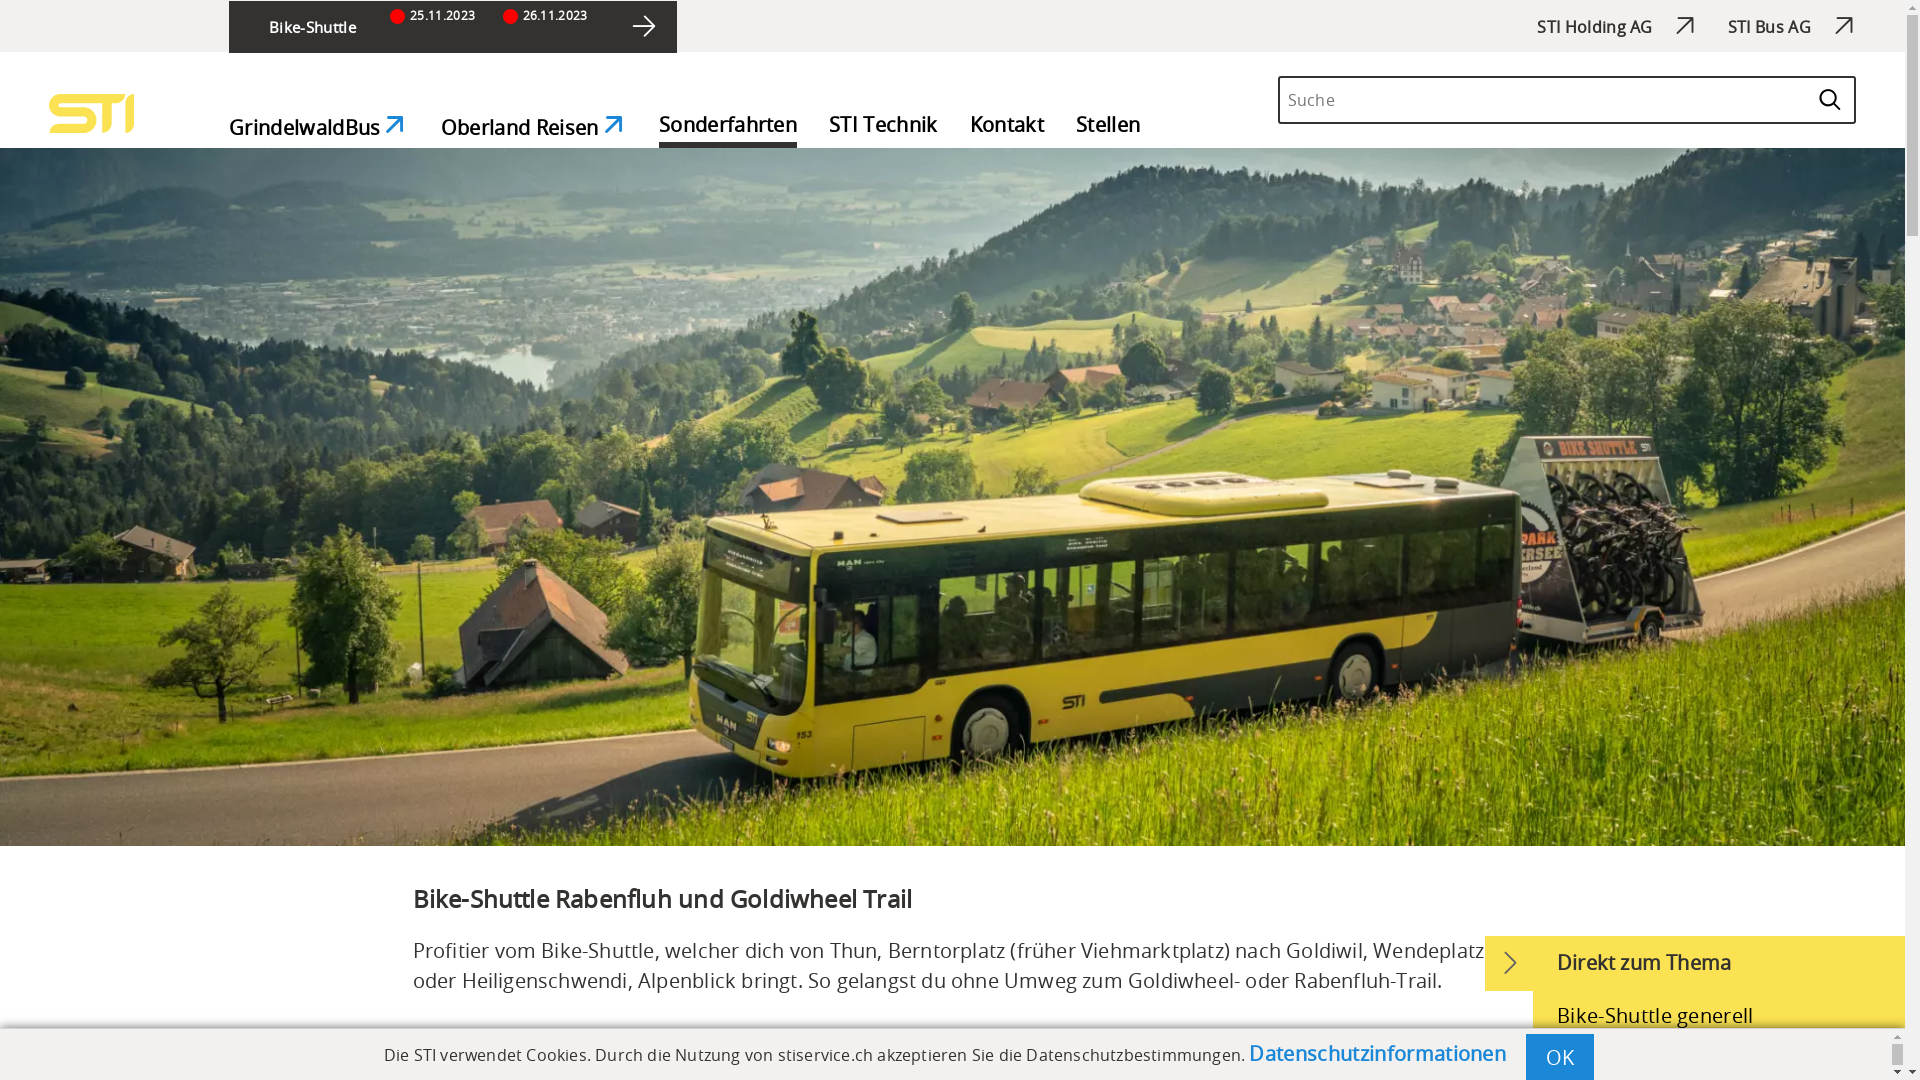 The width and height of the screenshot is (1920, 1080). Describe the element at coordinates (728, 128) in the screenshot. I see `Sonderfahrten` at that location.